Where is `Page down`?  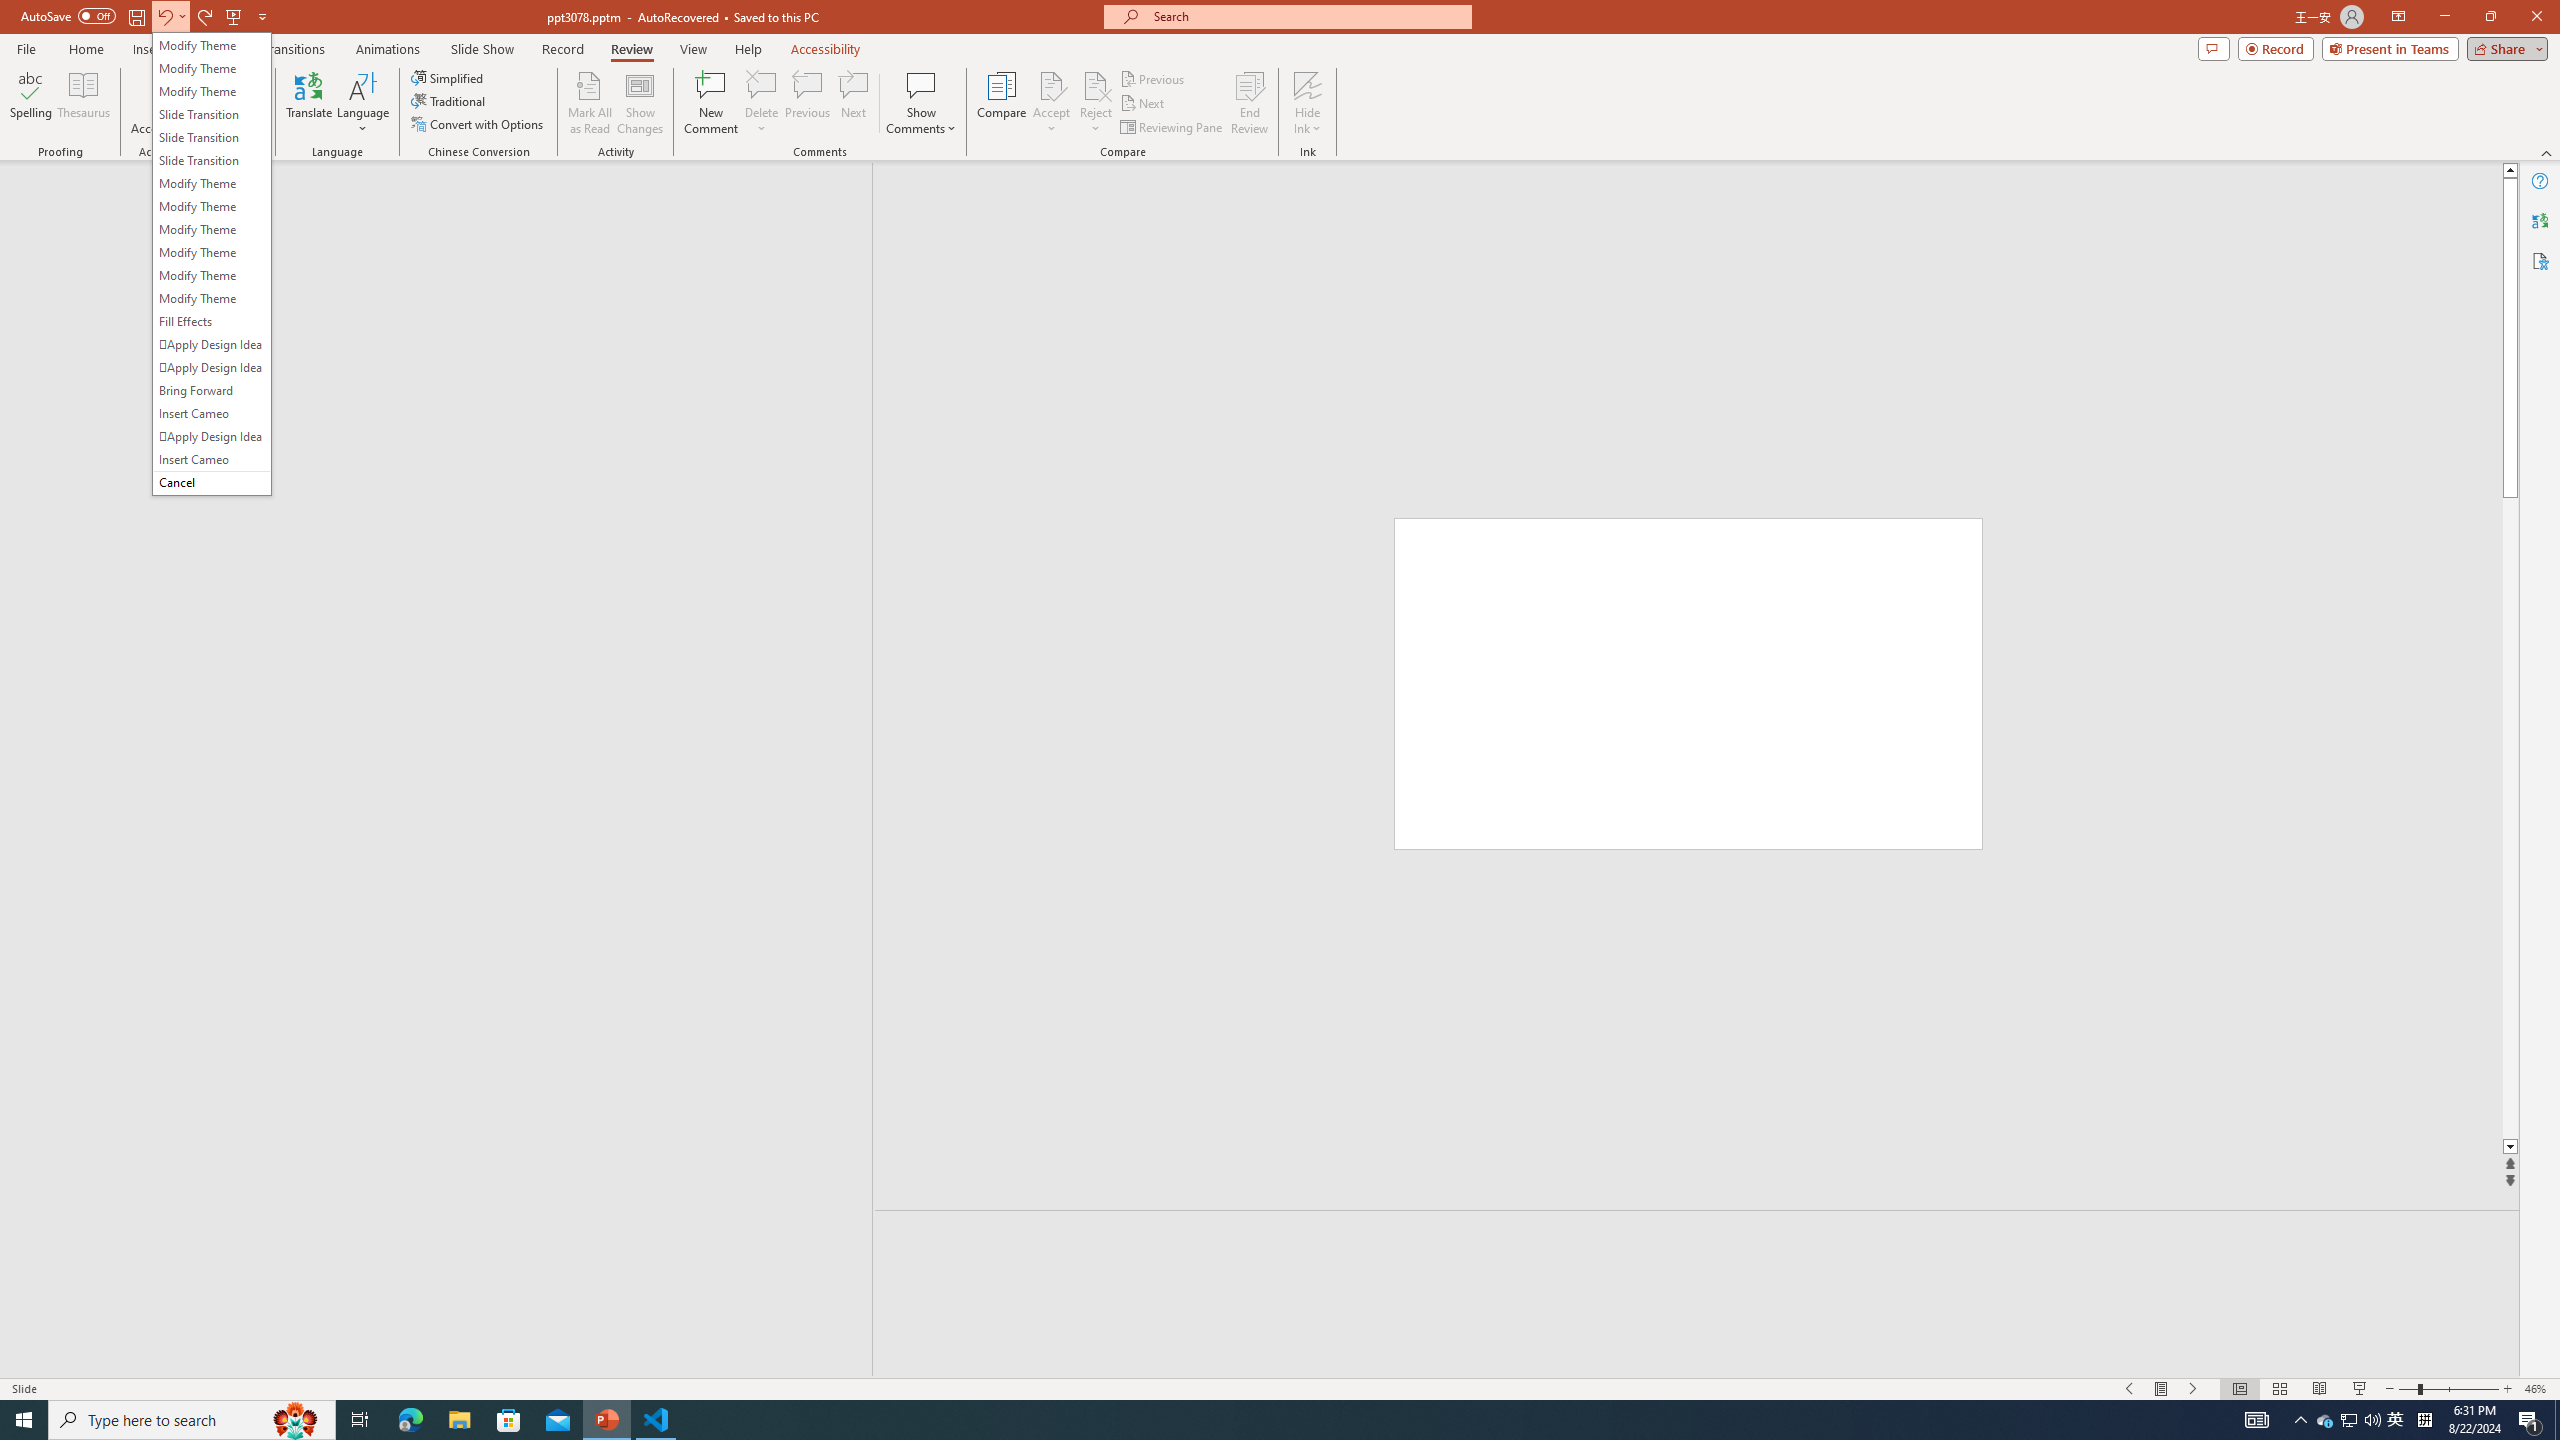
Page down is located at coordinates (2510, 818).